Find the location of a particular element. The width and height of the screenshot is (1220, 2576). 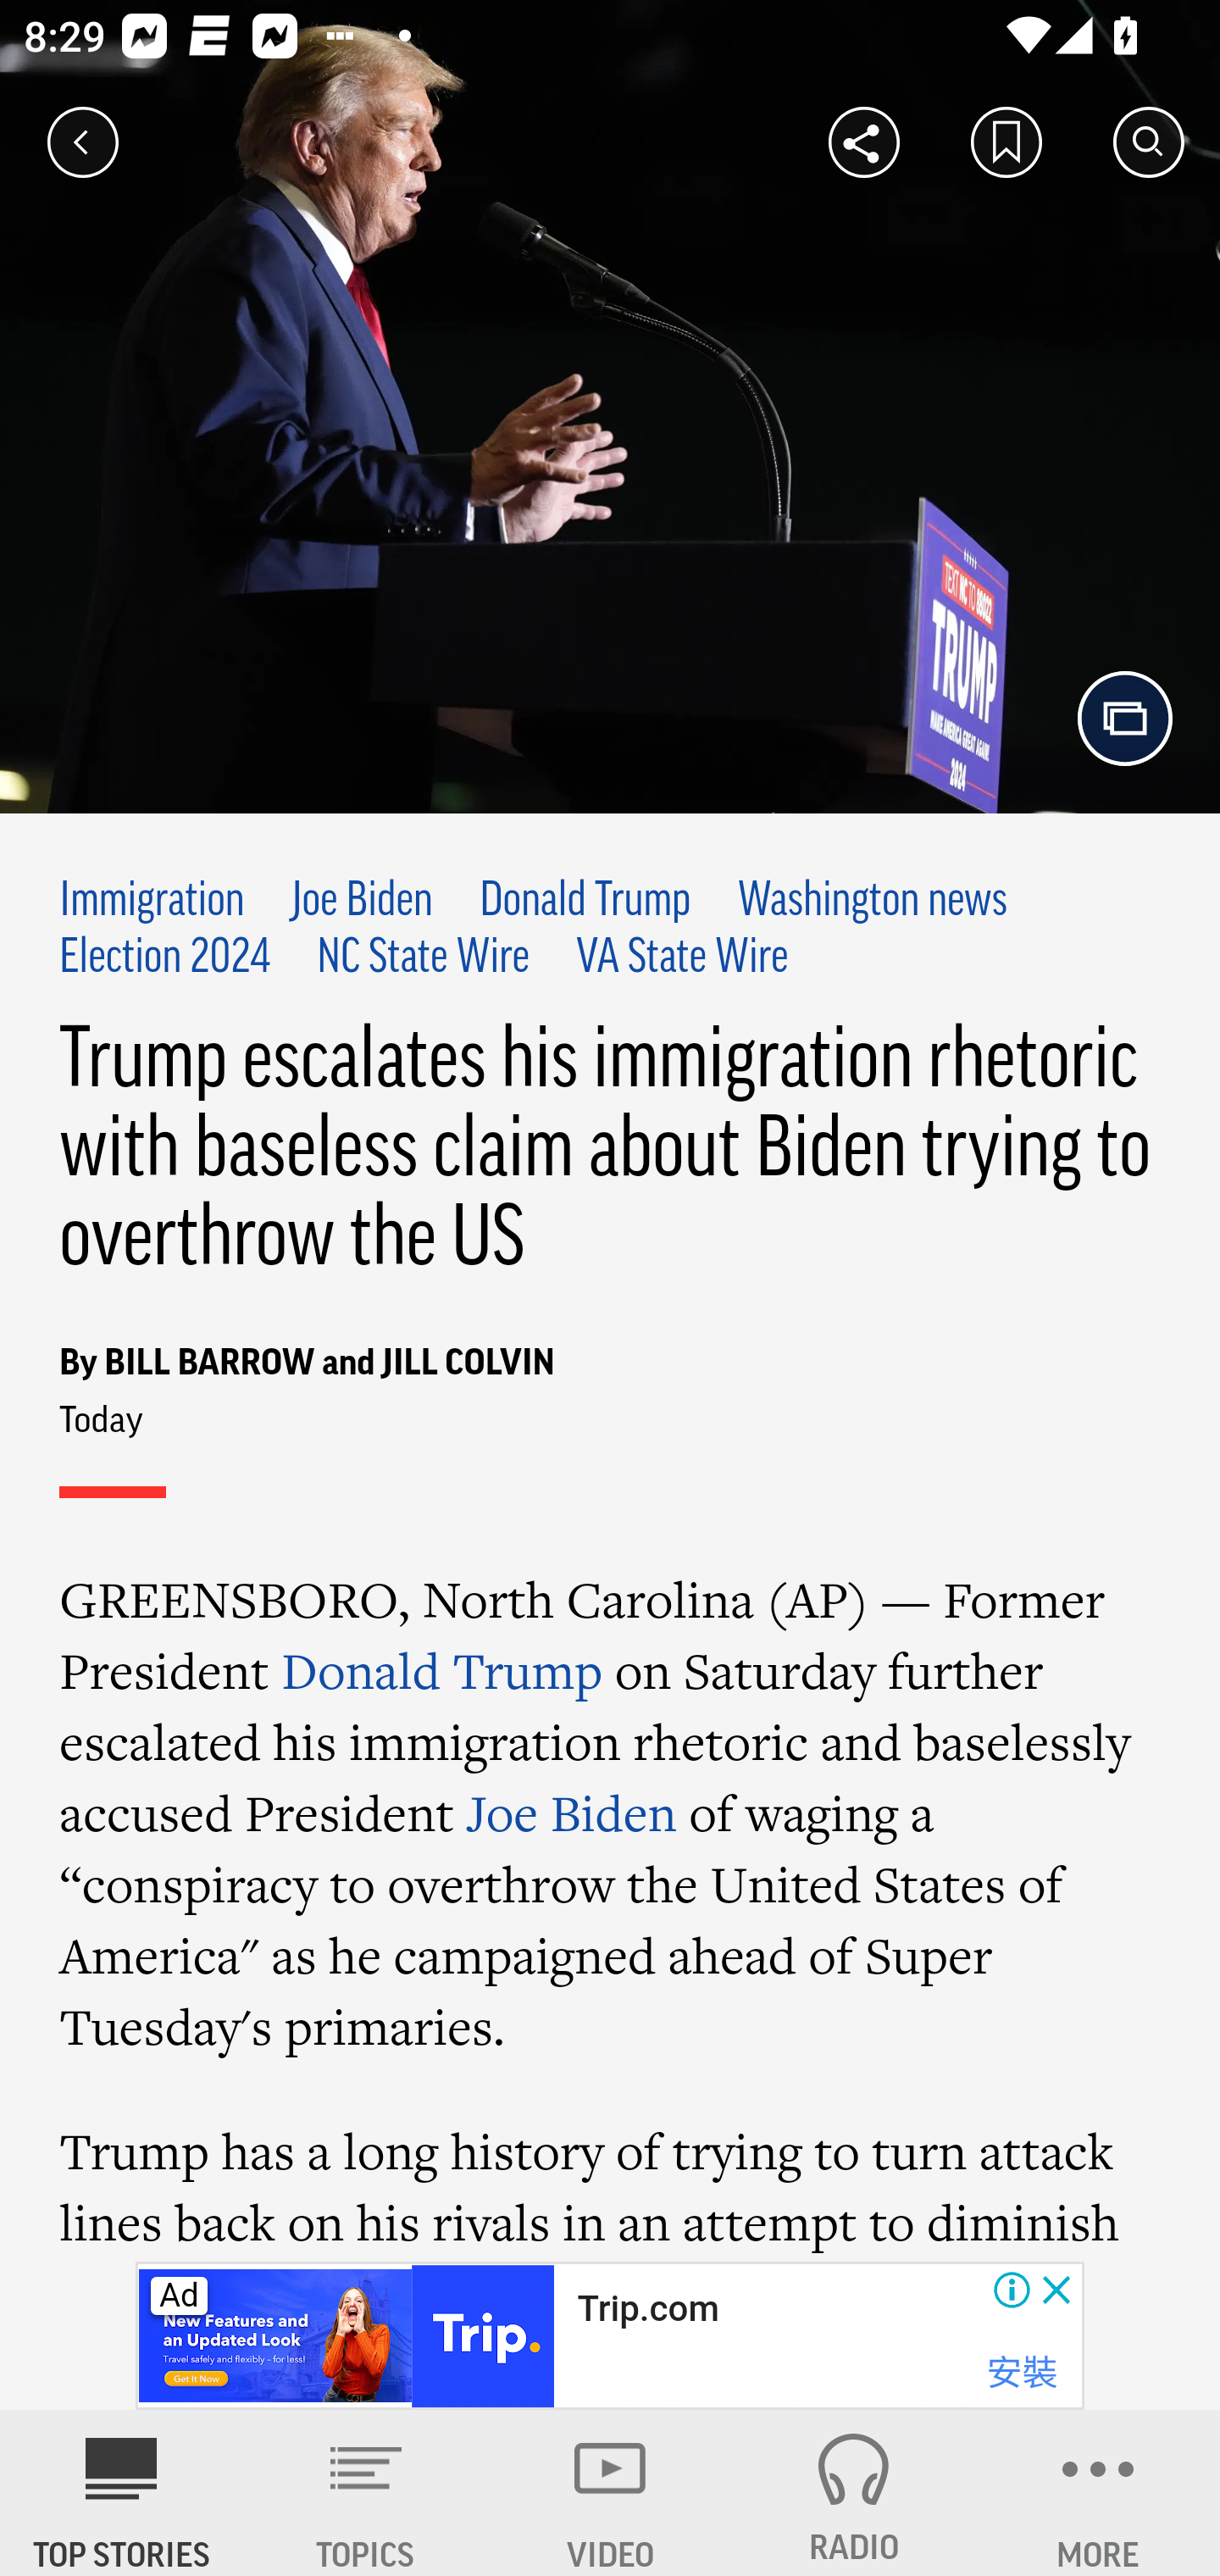

MORE is located at coordinates (1098, 2493).